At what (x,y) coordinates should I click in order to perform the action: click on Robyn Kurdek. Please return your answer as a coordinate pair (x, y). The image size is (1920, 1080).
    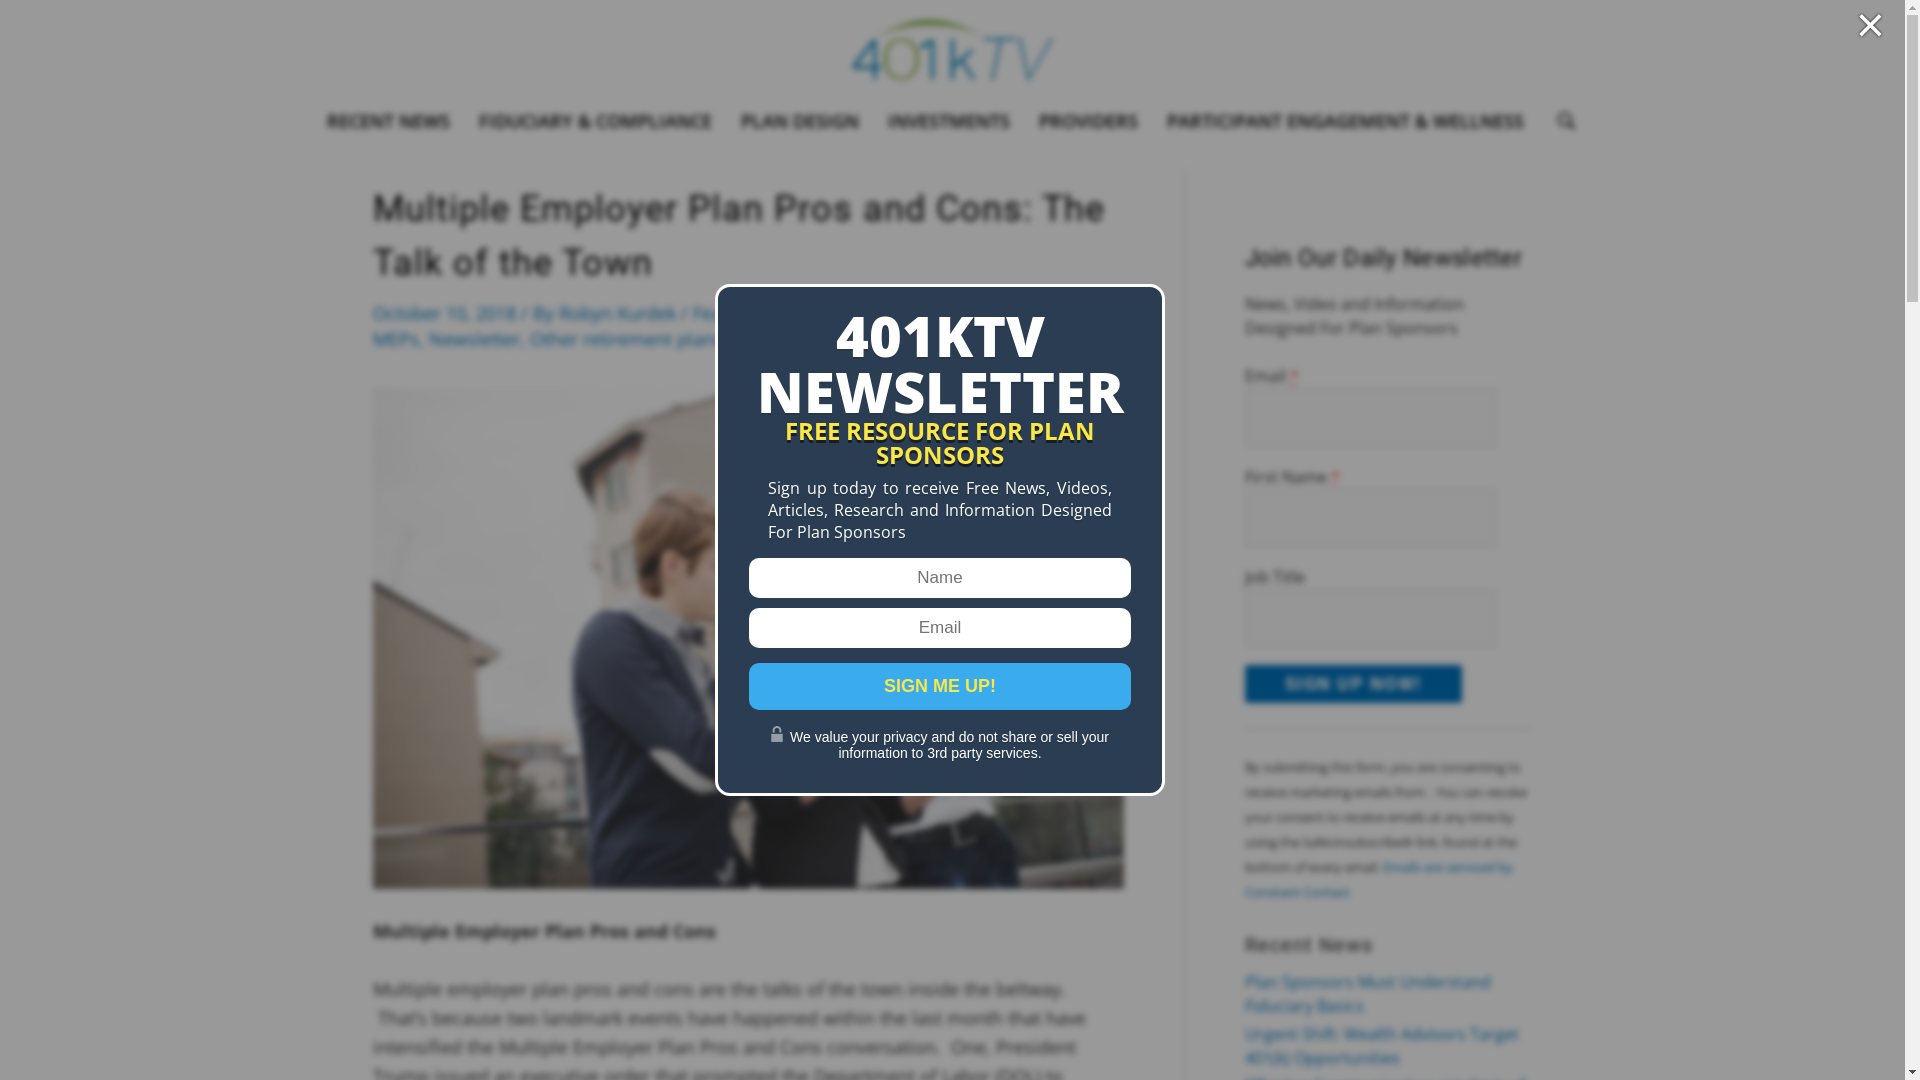
    Looking at the image, I should click on (619, 313).